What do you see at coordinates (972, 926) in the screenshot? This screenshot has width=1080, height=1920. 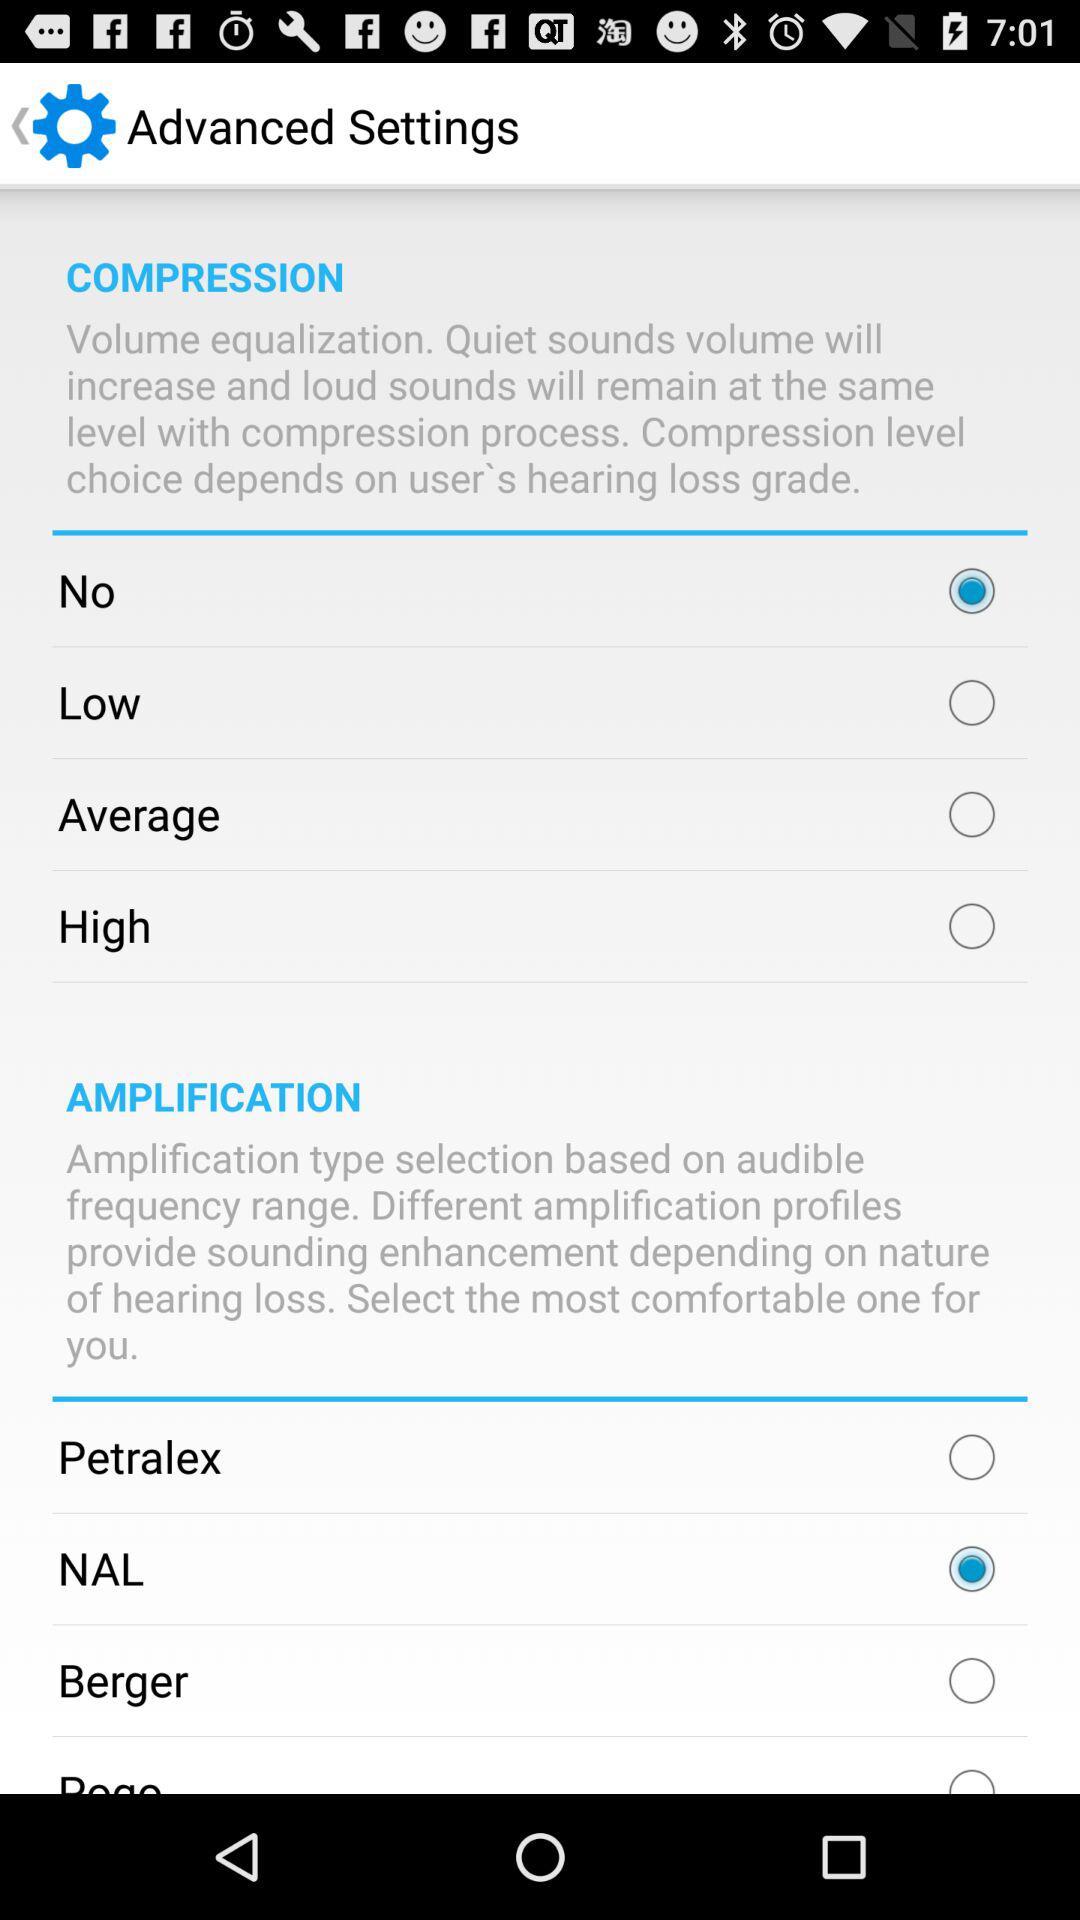 I see `mark button option` at bounding box center [972, 926].